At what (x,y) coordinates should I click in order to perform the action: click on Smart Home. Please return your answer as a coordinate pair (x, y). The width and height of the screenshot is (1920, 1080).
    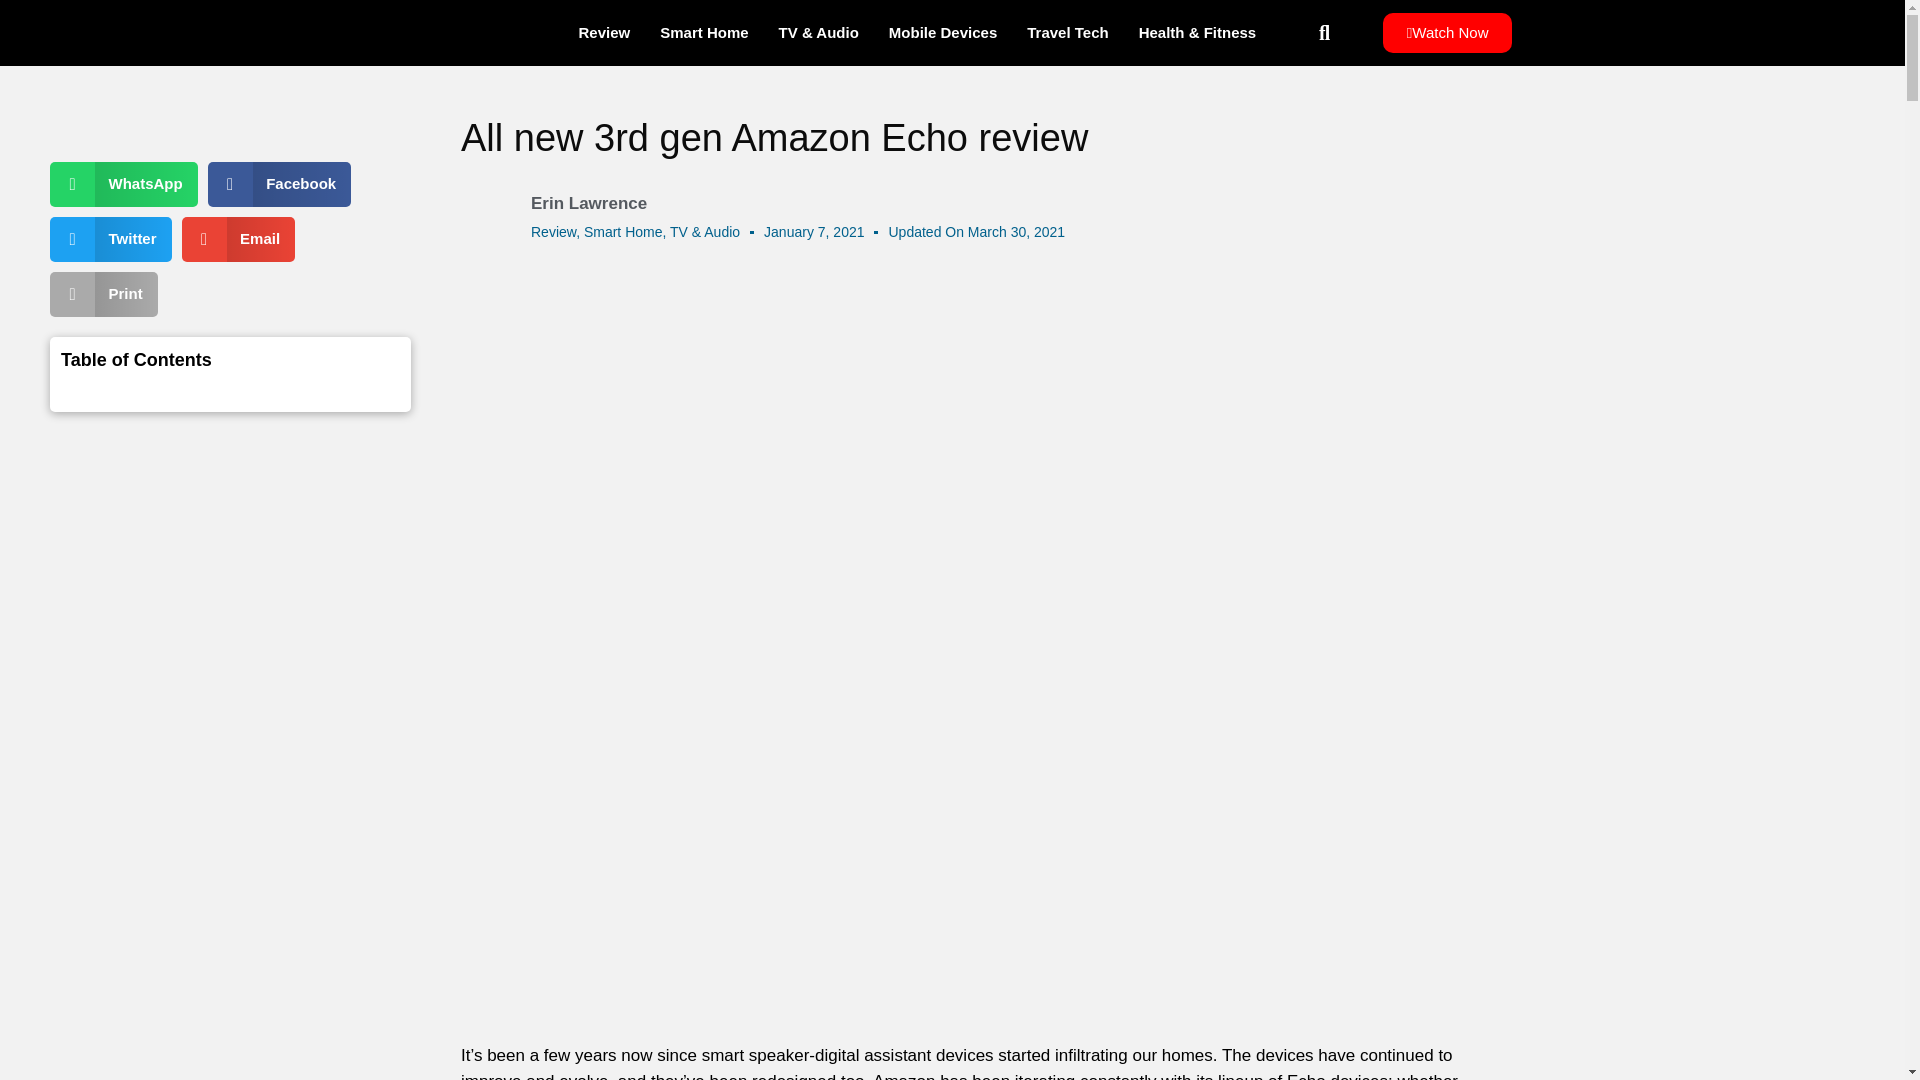
    Looking at the image, I should click on (704, 32).